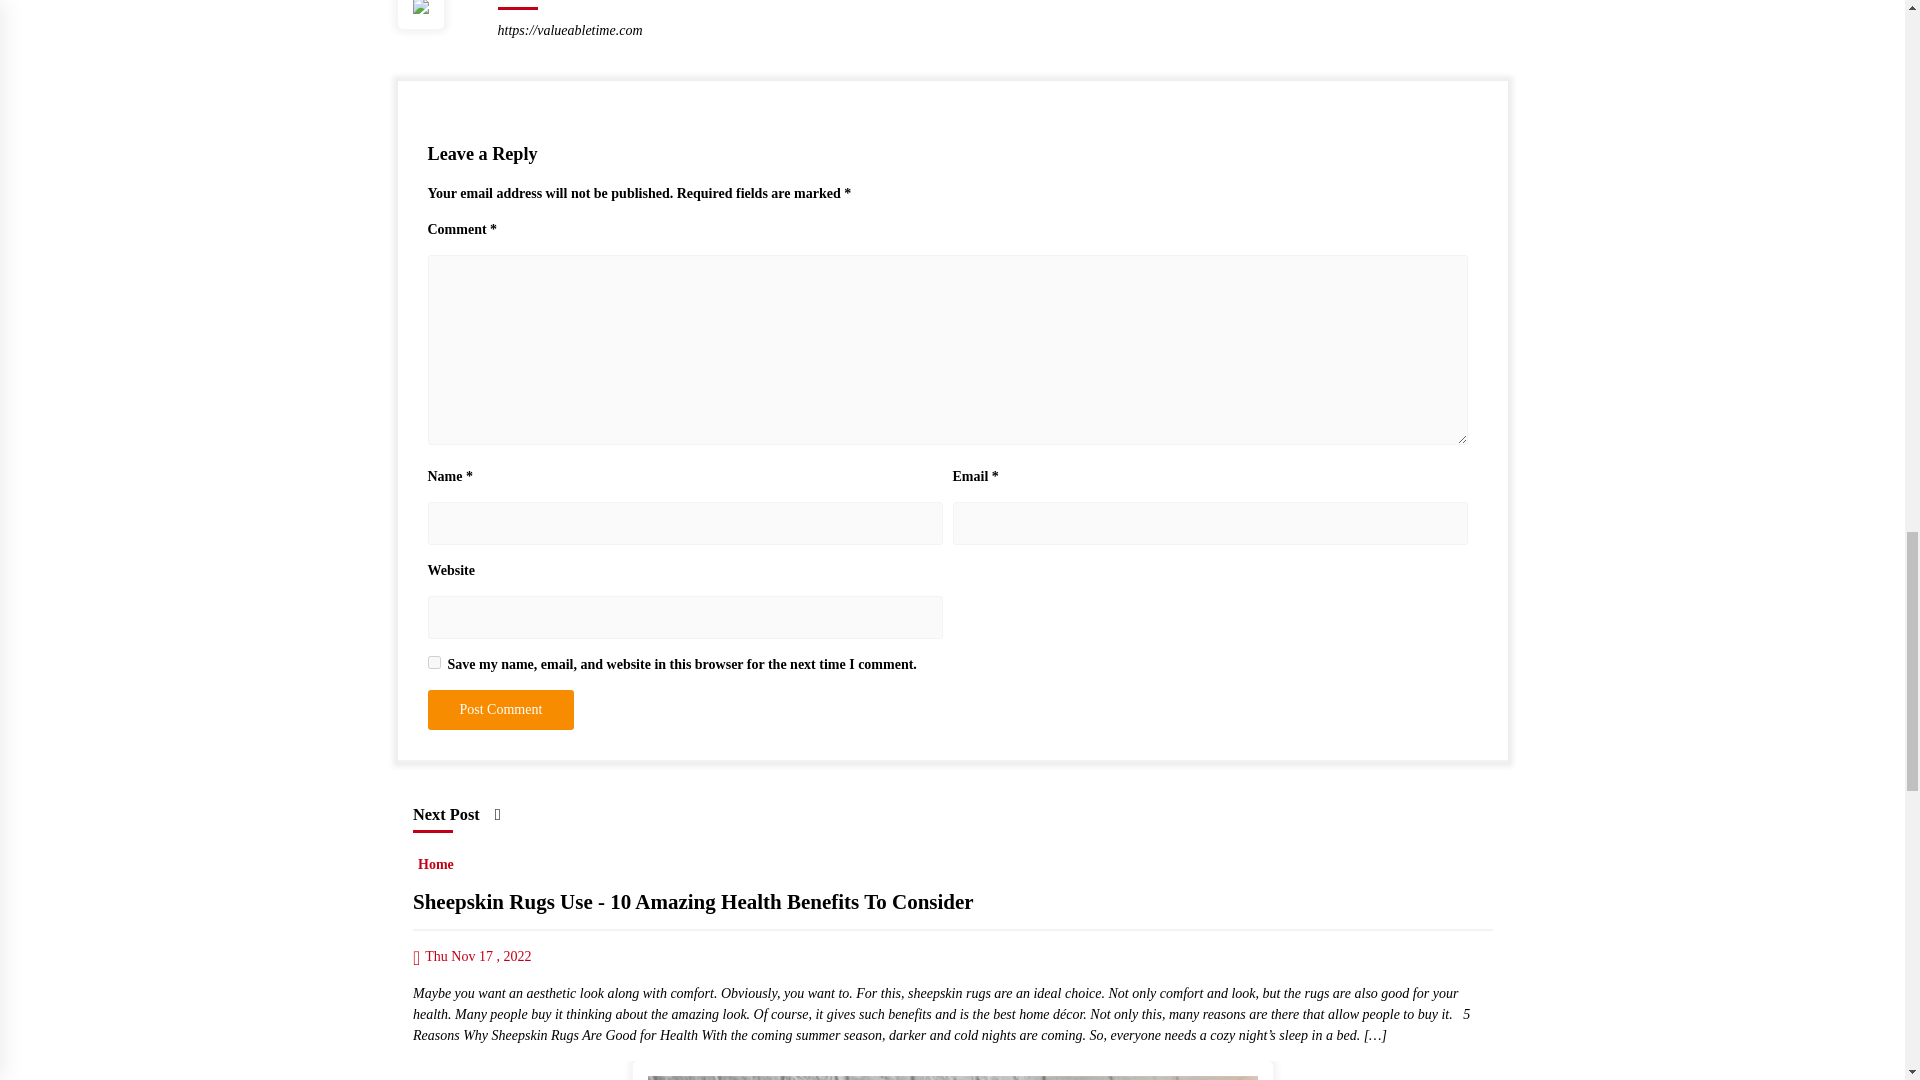  Describe the element at coordinates (434, 662) in the screenshot. I see `yes` at that location.